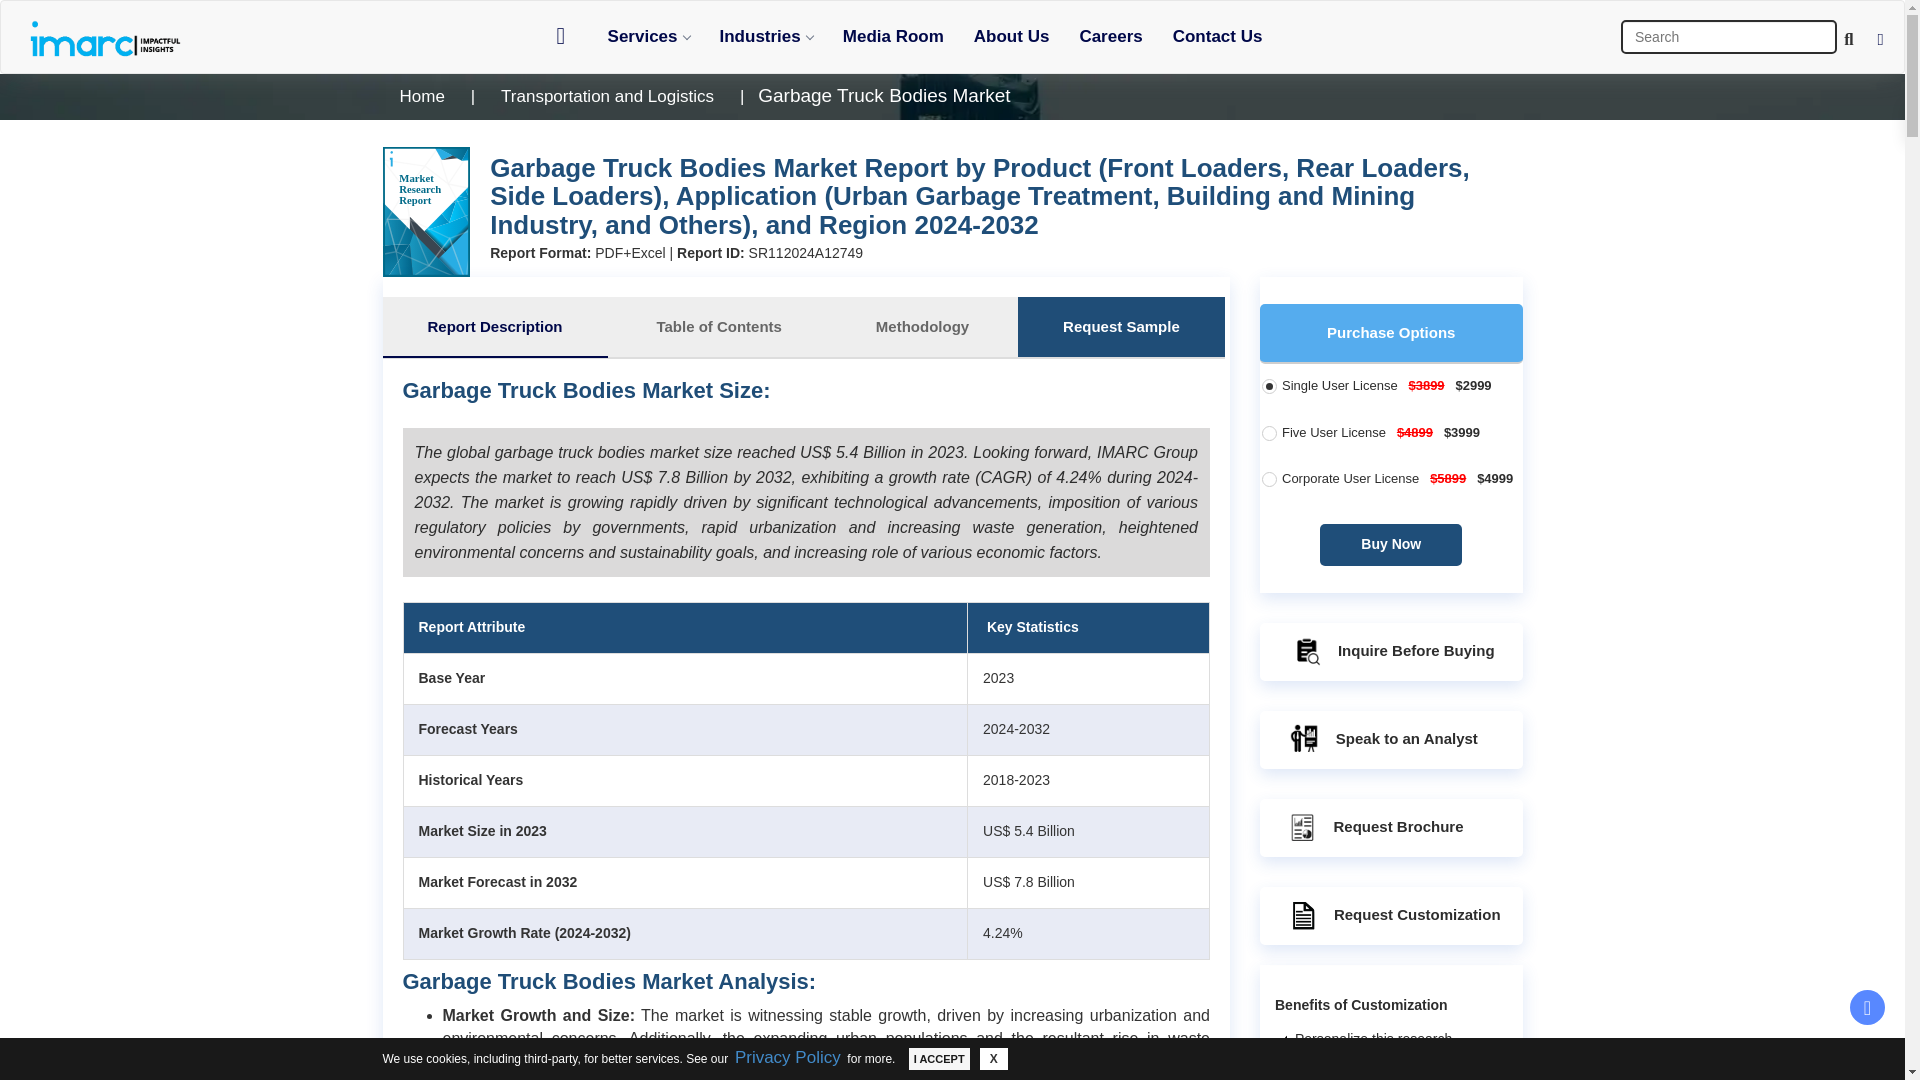  Describe the element at coordinates (892, 36) in the screenshot. I see `Media Room` at that location.